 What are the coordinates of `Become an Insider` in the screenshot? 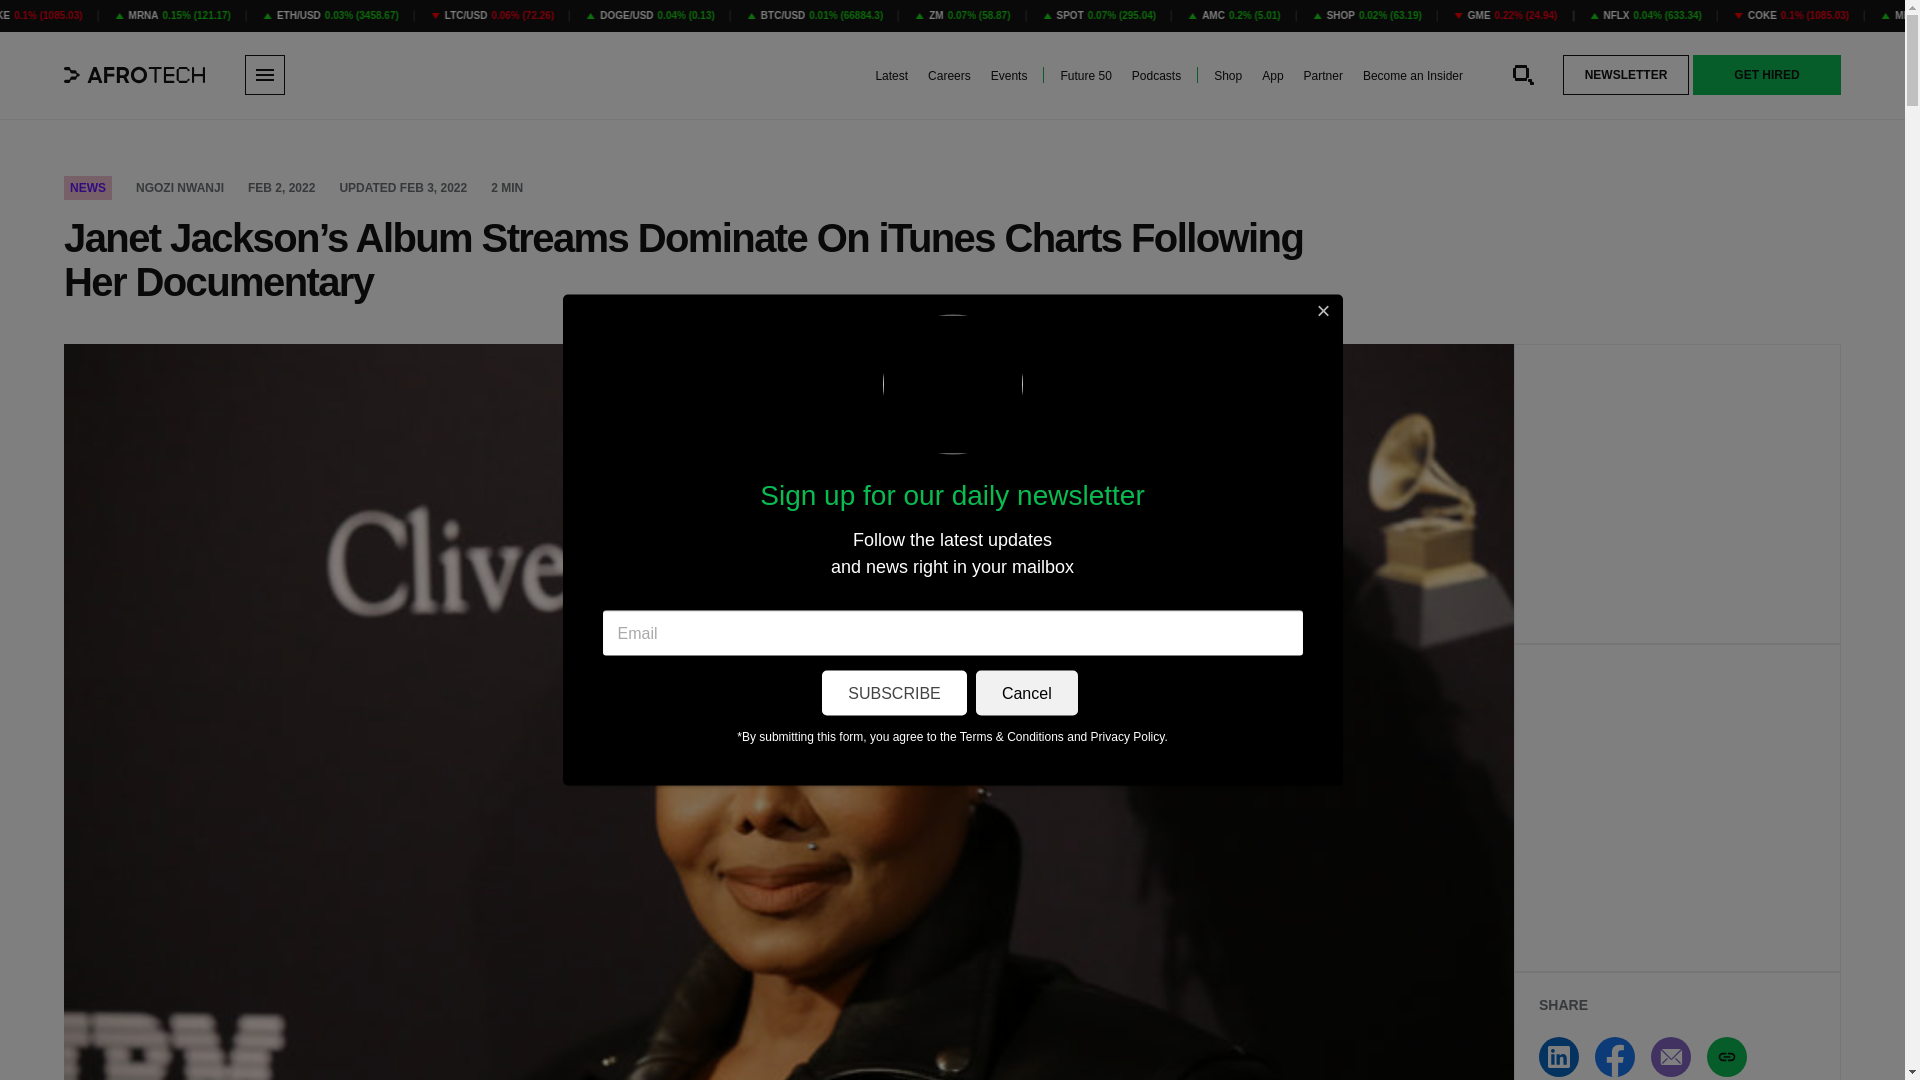 It's located at (1413, 76).